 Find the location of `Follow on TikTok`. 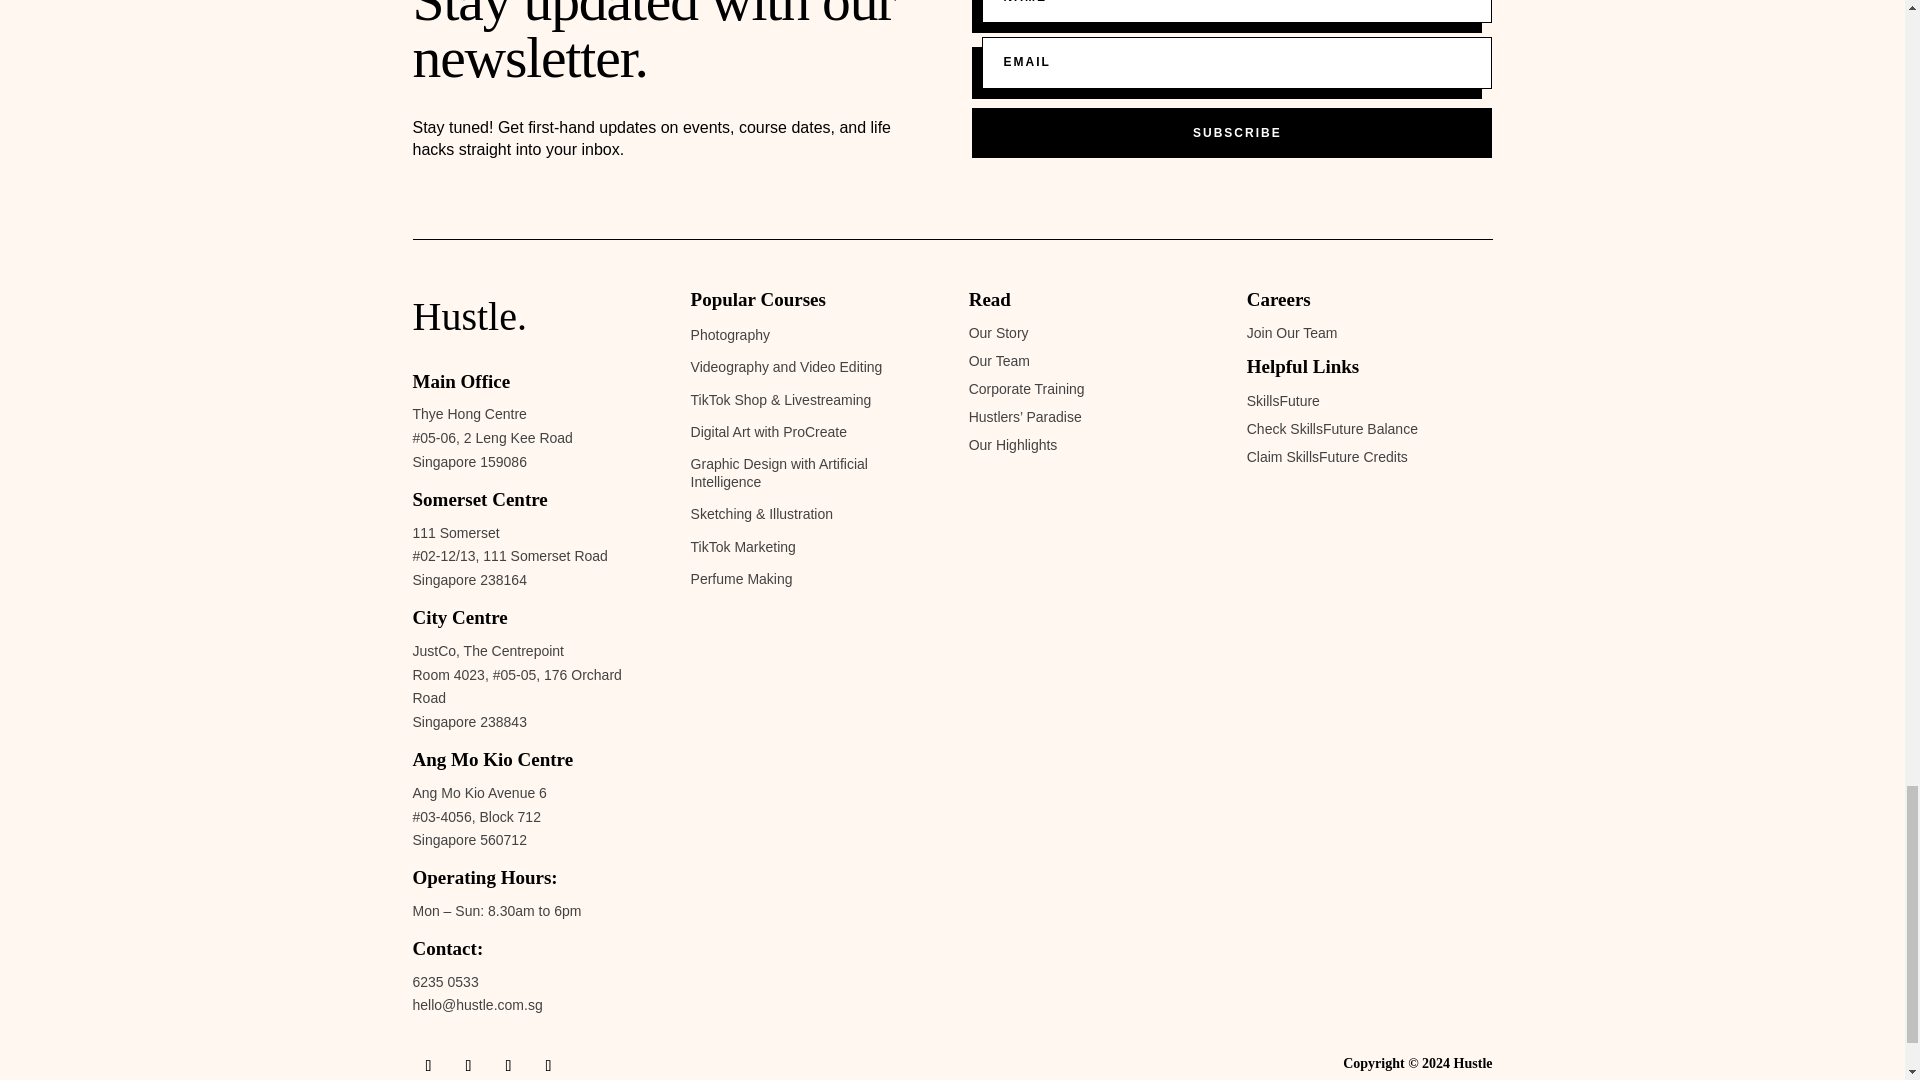

Follow on TikTok is located at coordinates (508, 1064).